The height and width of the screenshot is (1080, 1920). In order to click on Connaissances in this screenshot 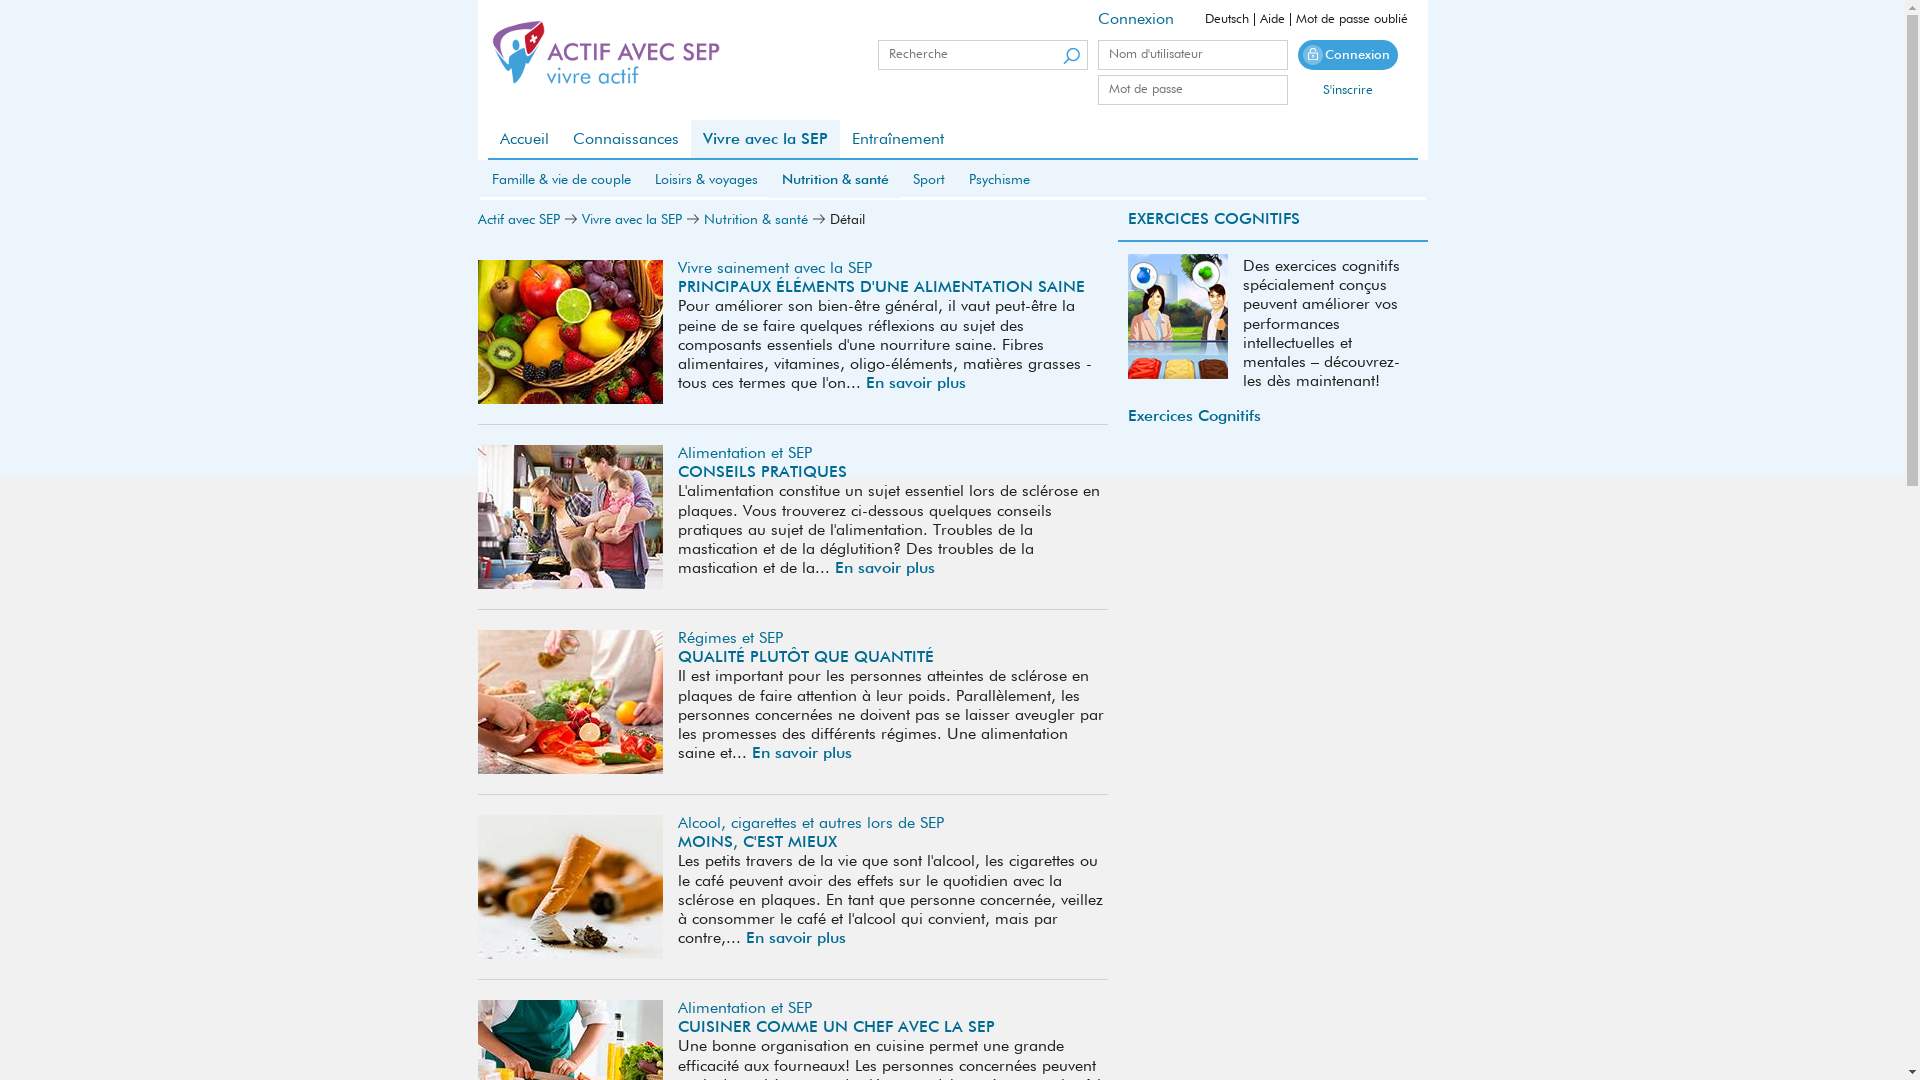, I will do `click(625, 140)`.